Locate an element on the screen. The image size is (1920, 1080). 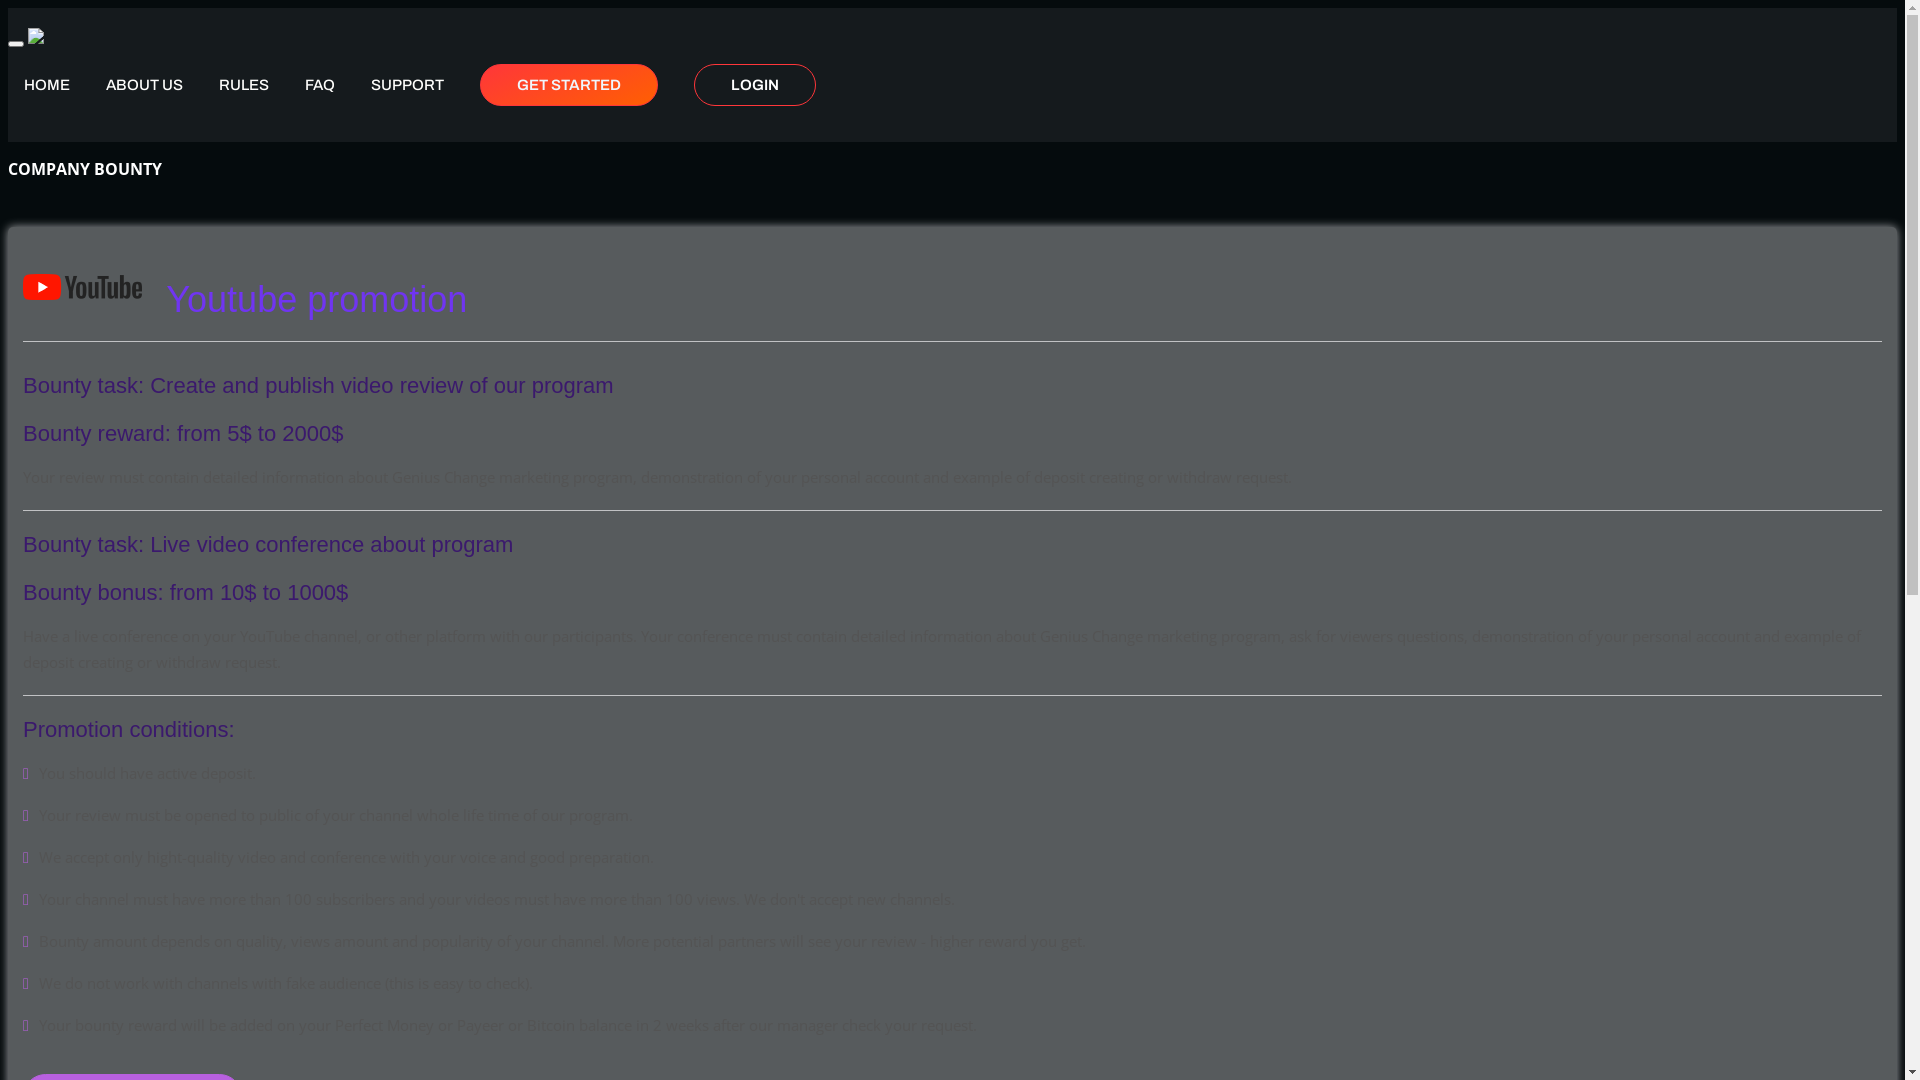
HOME is located at coordinates (47, 85).